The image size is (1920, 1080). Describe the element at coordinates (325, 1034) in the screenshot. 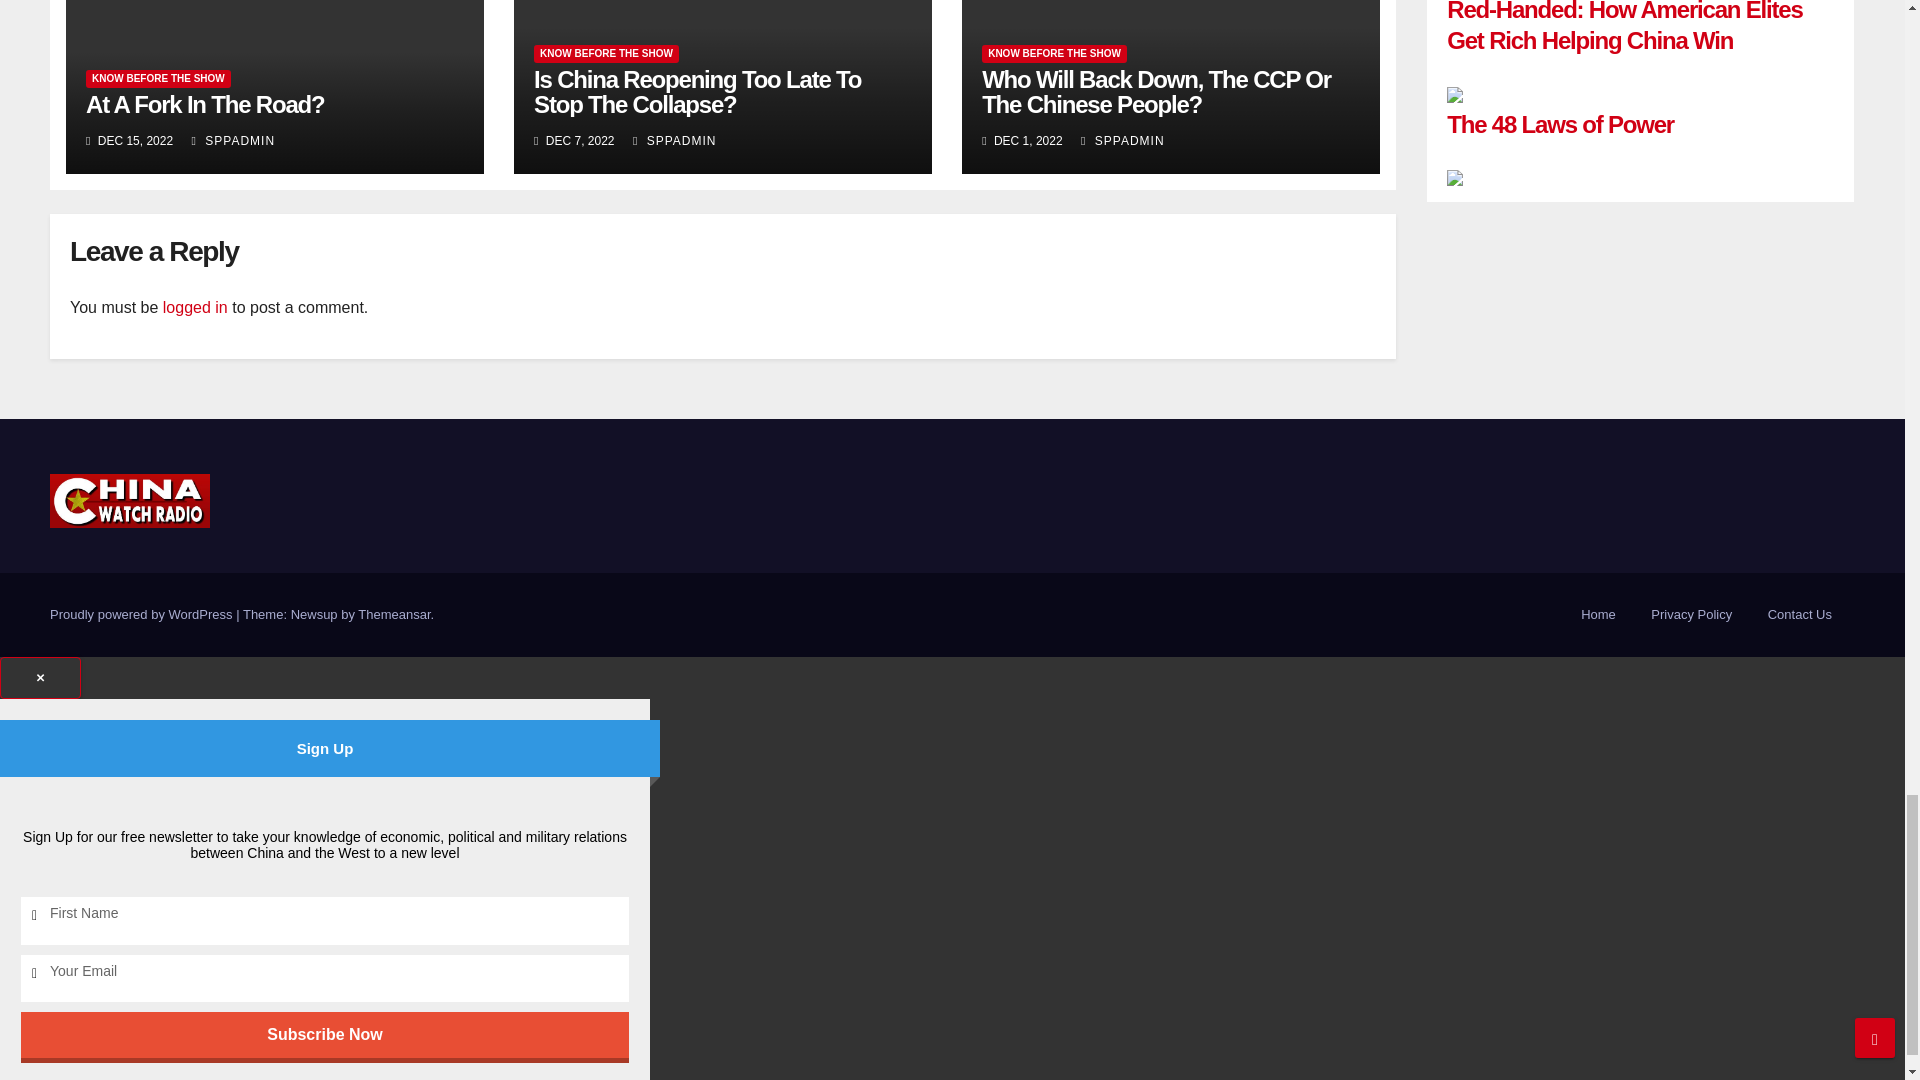

I see `Subscribe Now` at that location.